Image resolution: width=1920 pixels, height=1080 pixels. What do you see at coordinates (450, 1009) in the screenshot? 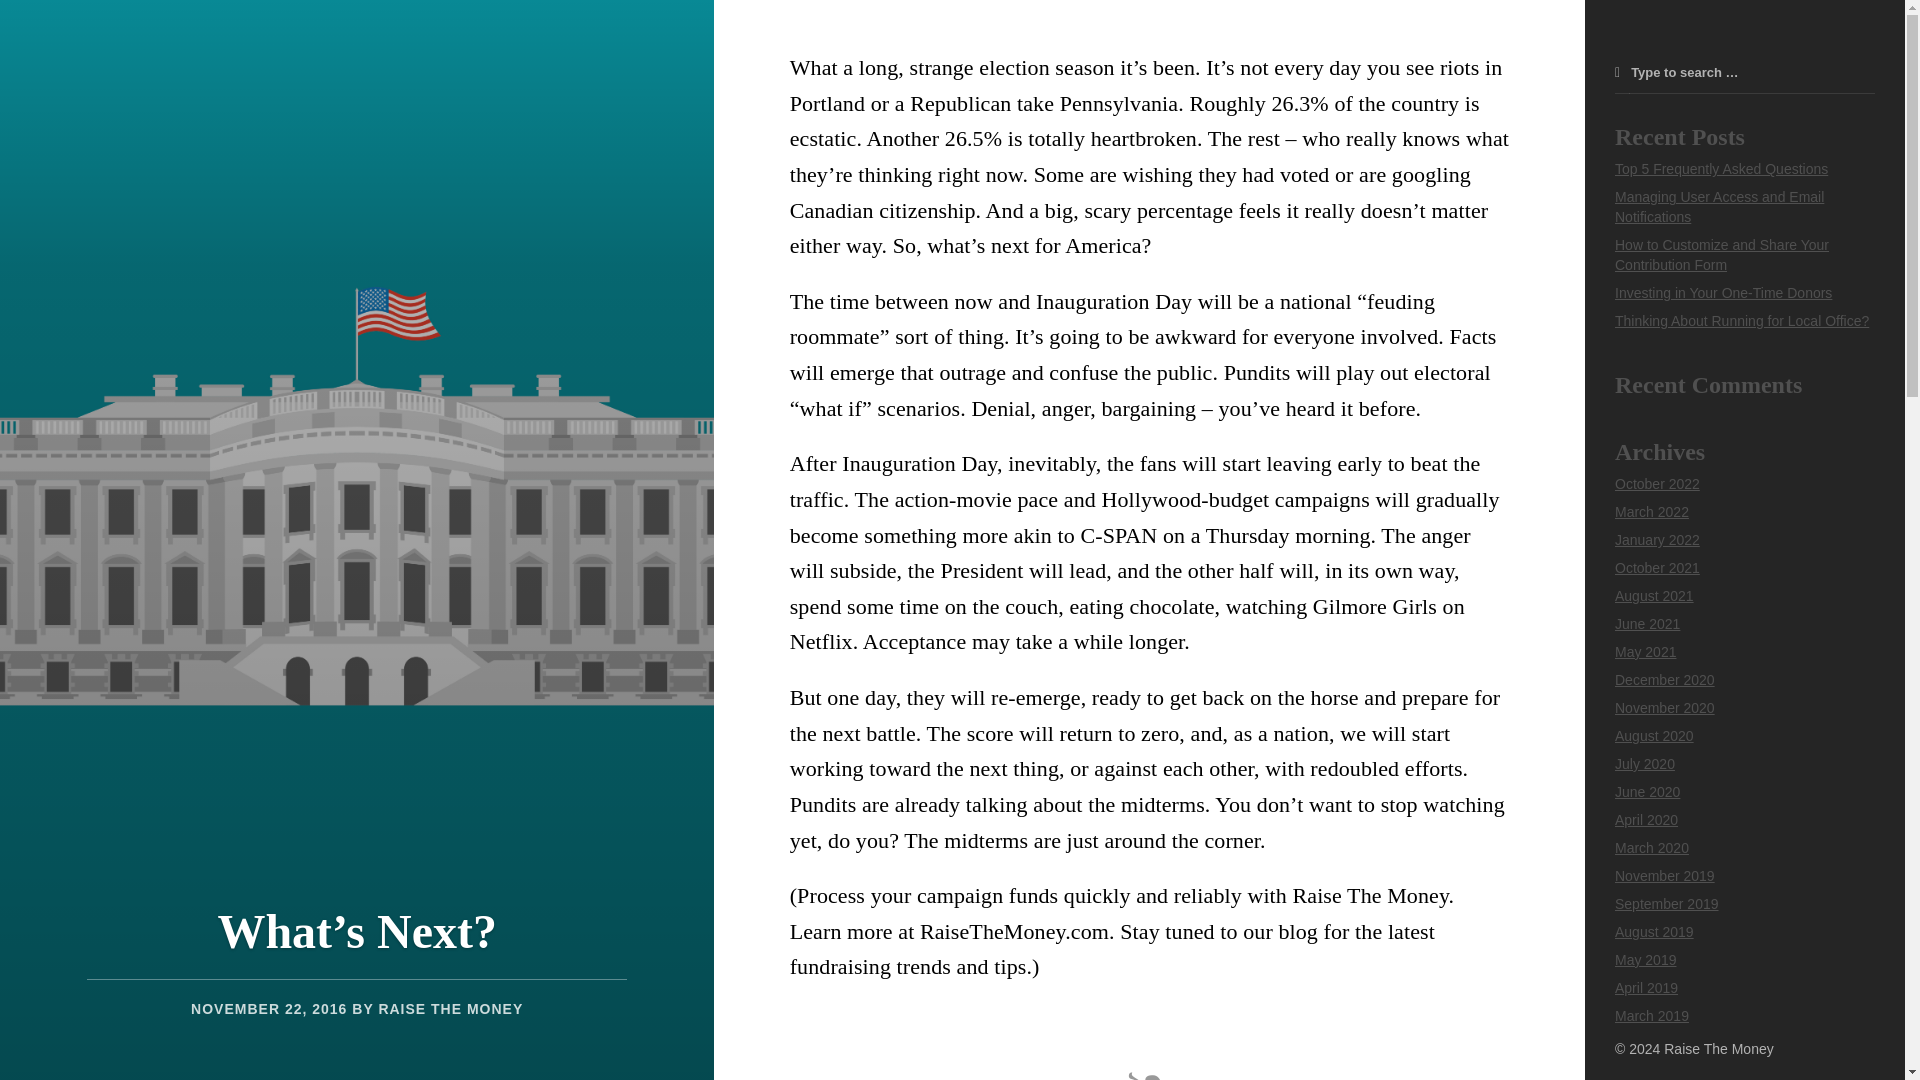
I see `Posts by Raise The Money` at bounding box center [450, 1009].